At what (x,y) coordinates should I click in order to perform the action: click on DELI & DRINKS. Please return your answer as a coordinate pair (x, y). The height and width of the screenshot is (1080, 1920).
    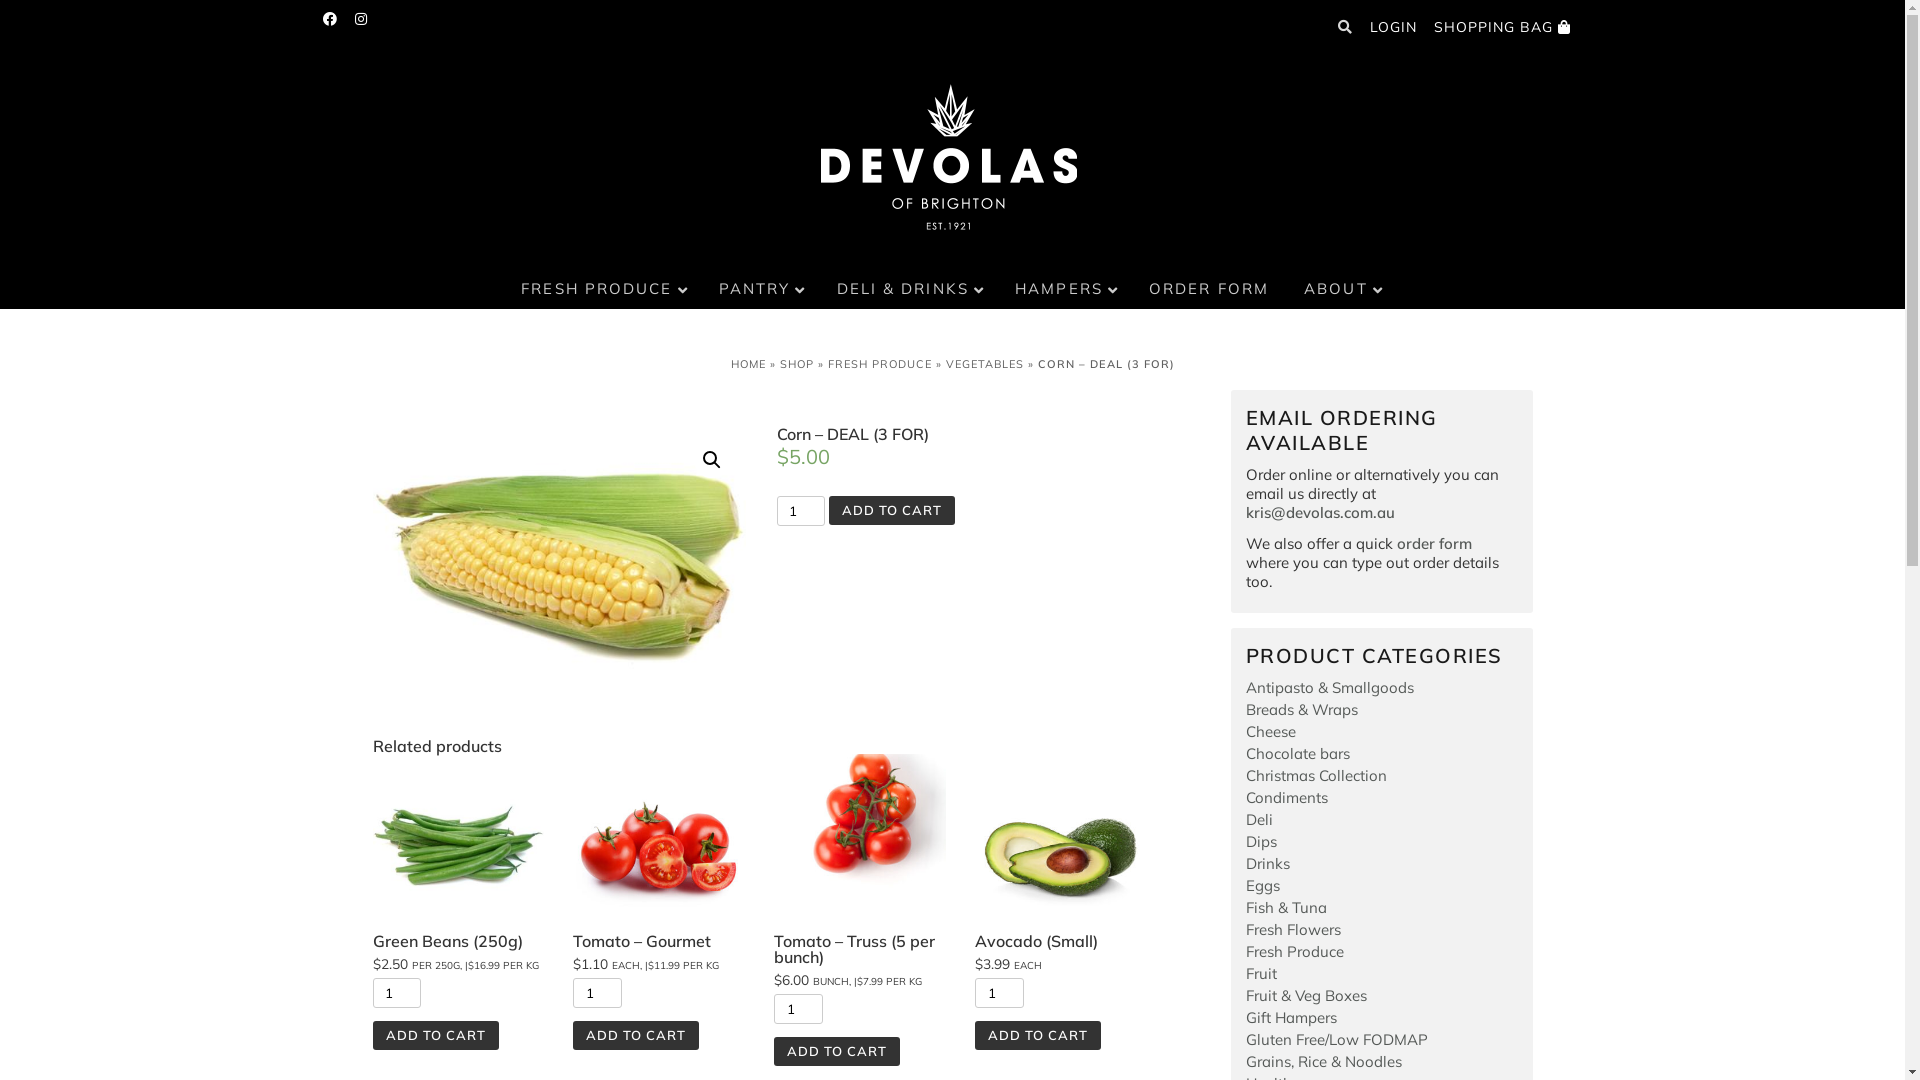
    Looking at the image, I should click on (911, 290).